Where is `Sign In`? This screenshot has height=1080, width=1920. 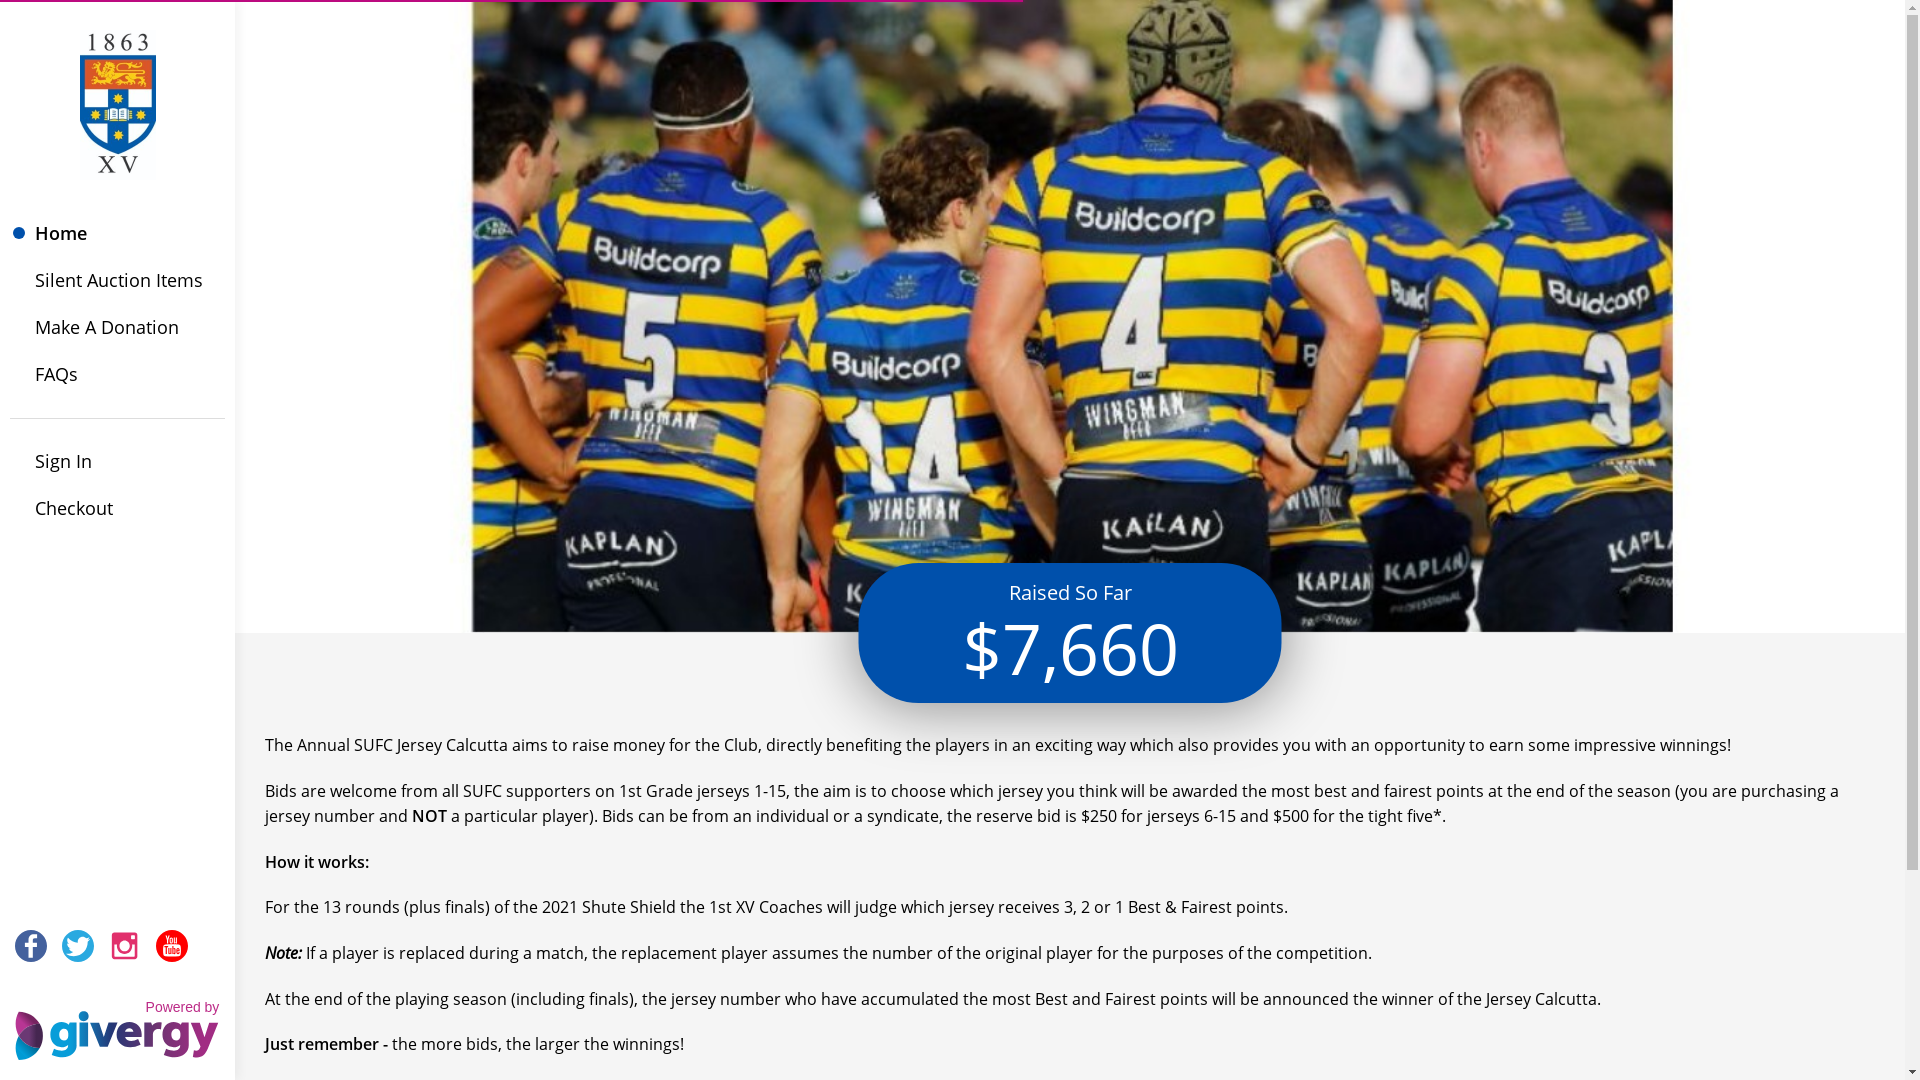
Sign In is located at coordinates (118, 462).